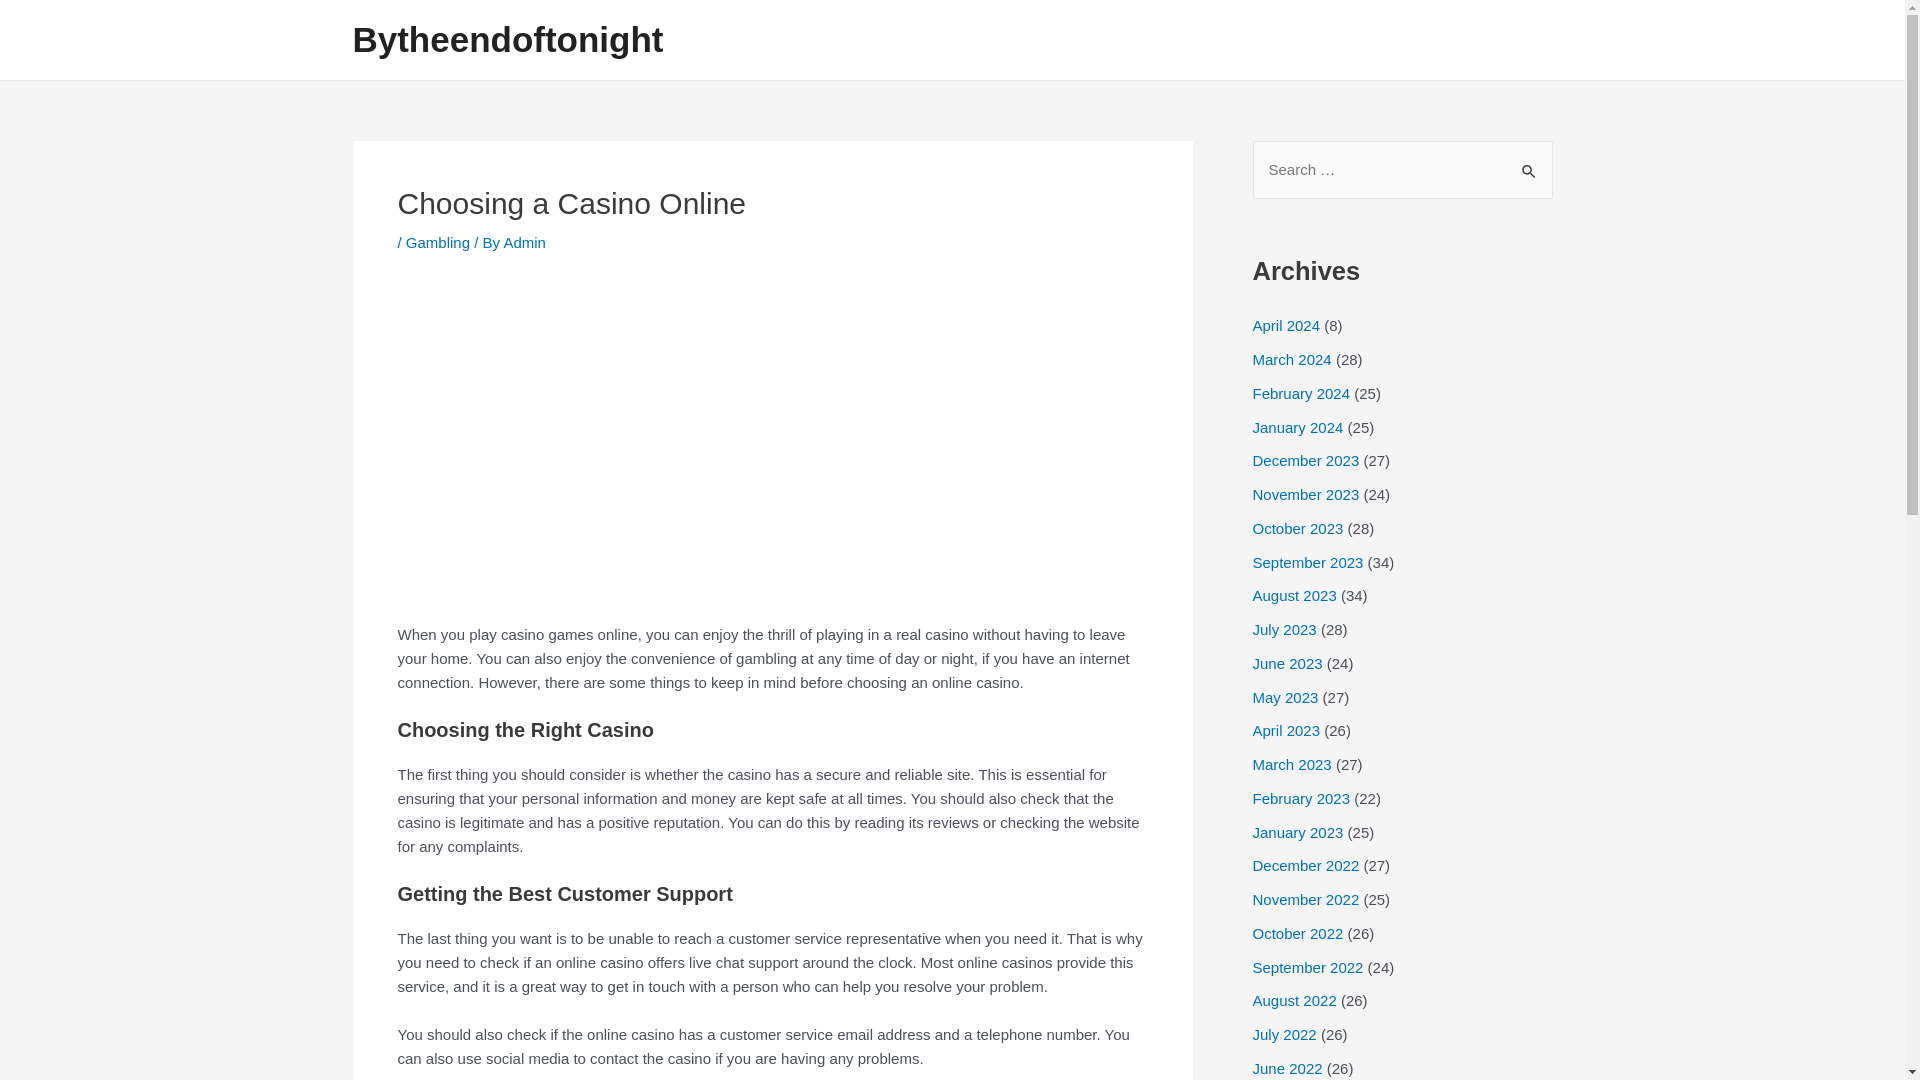 The width and height of the screenshot is (1920, 1080). Describe the element at coordinates (524, 242) in the screenshot. I see `Admin` at that location.